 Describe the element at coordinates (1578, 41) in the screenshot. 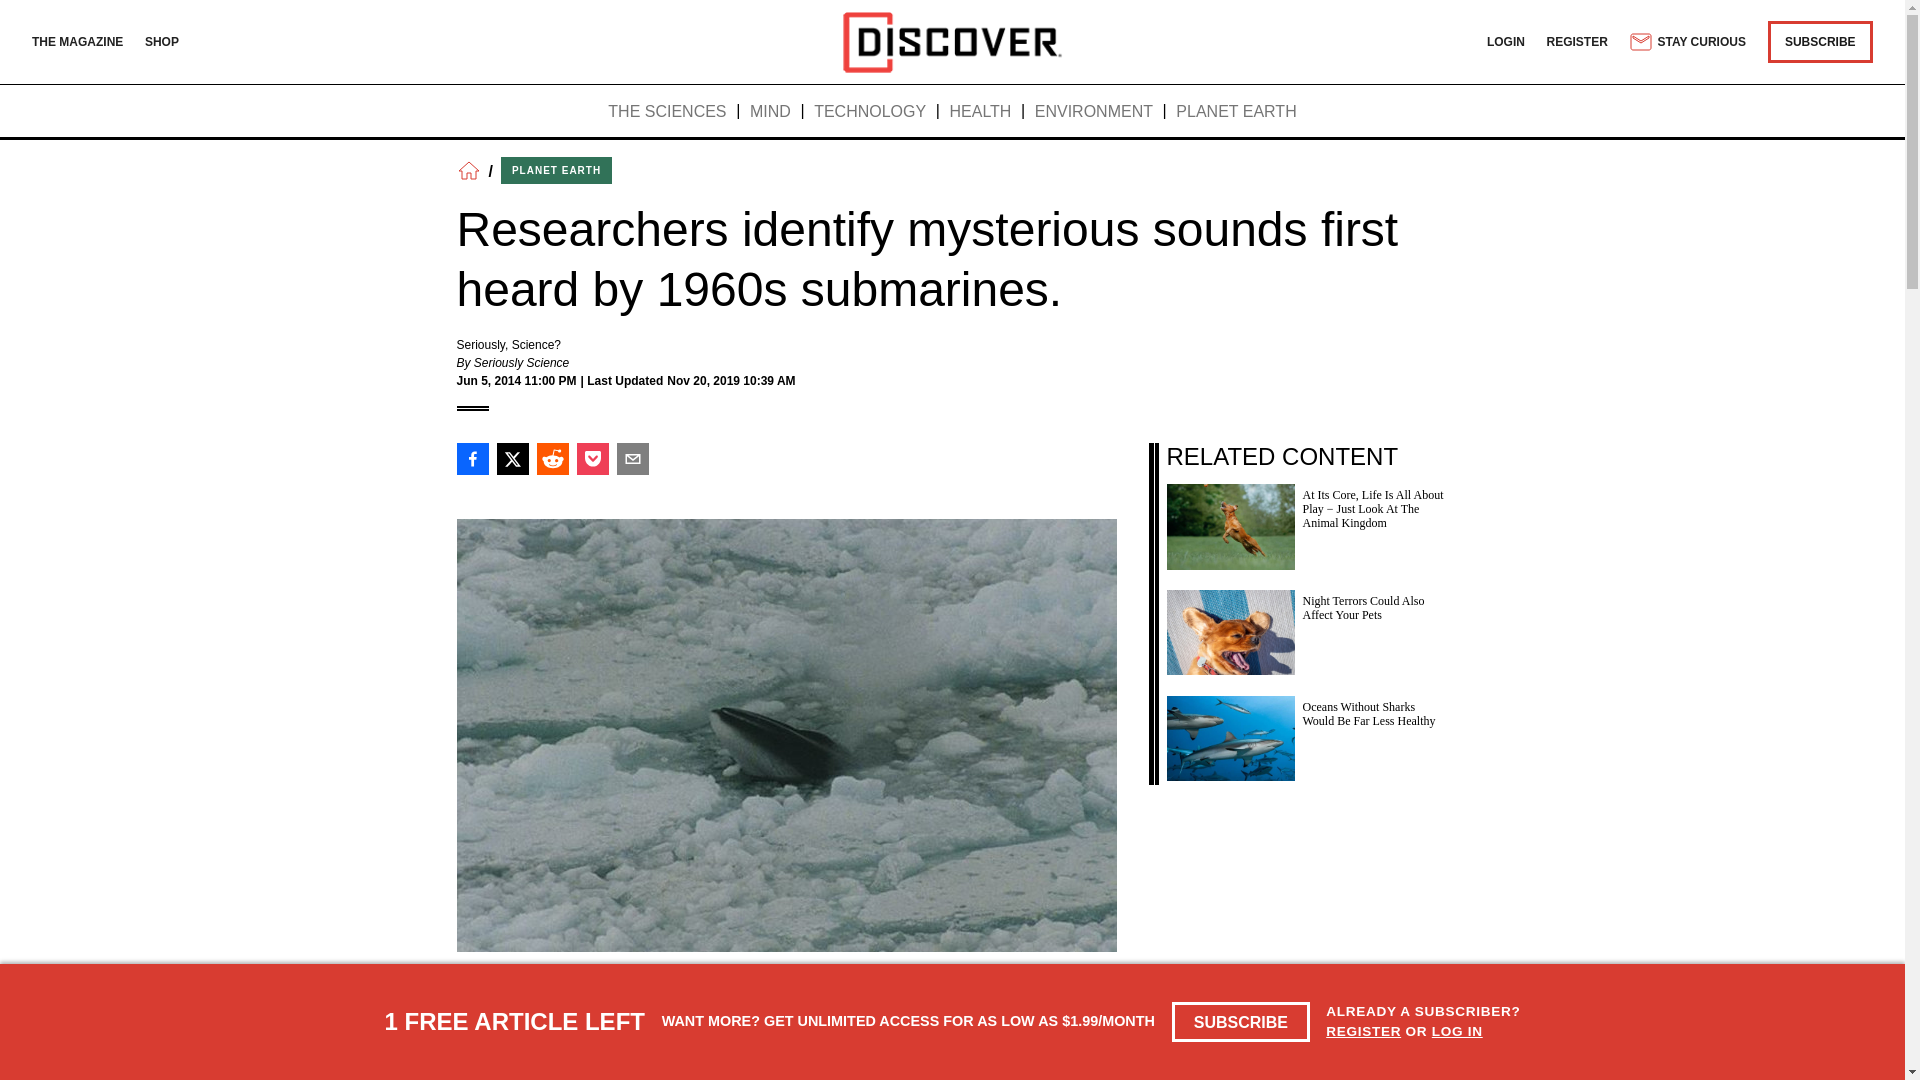

I see `REGISTER` at that location.